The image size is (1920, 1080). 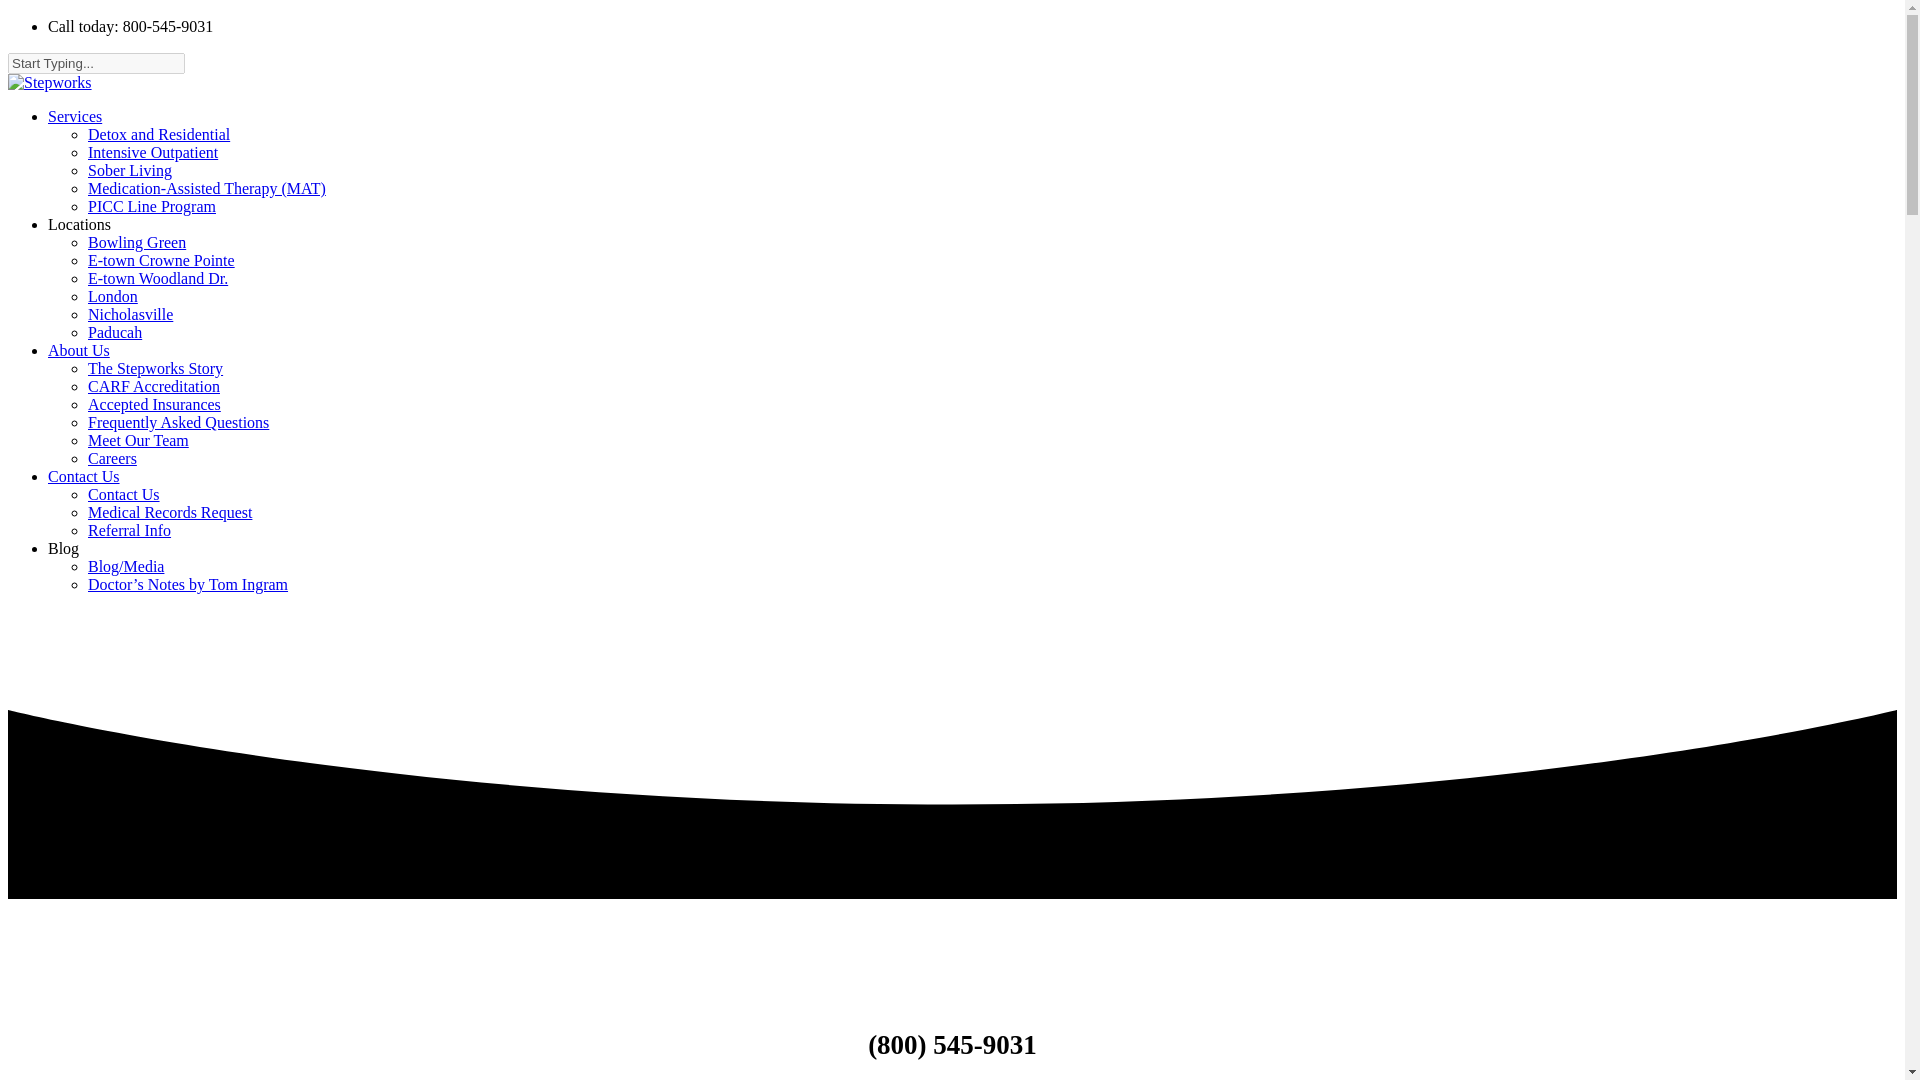 What do you see at coordinates (78, 350) in the screenshot?
I see `About Us` at bounding box center [78, 350].